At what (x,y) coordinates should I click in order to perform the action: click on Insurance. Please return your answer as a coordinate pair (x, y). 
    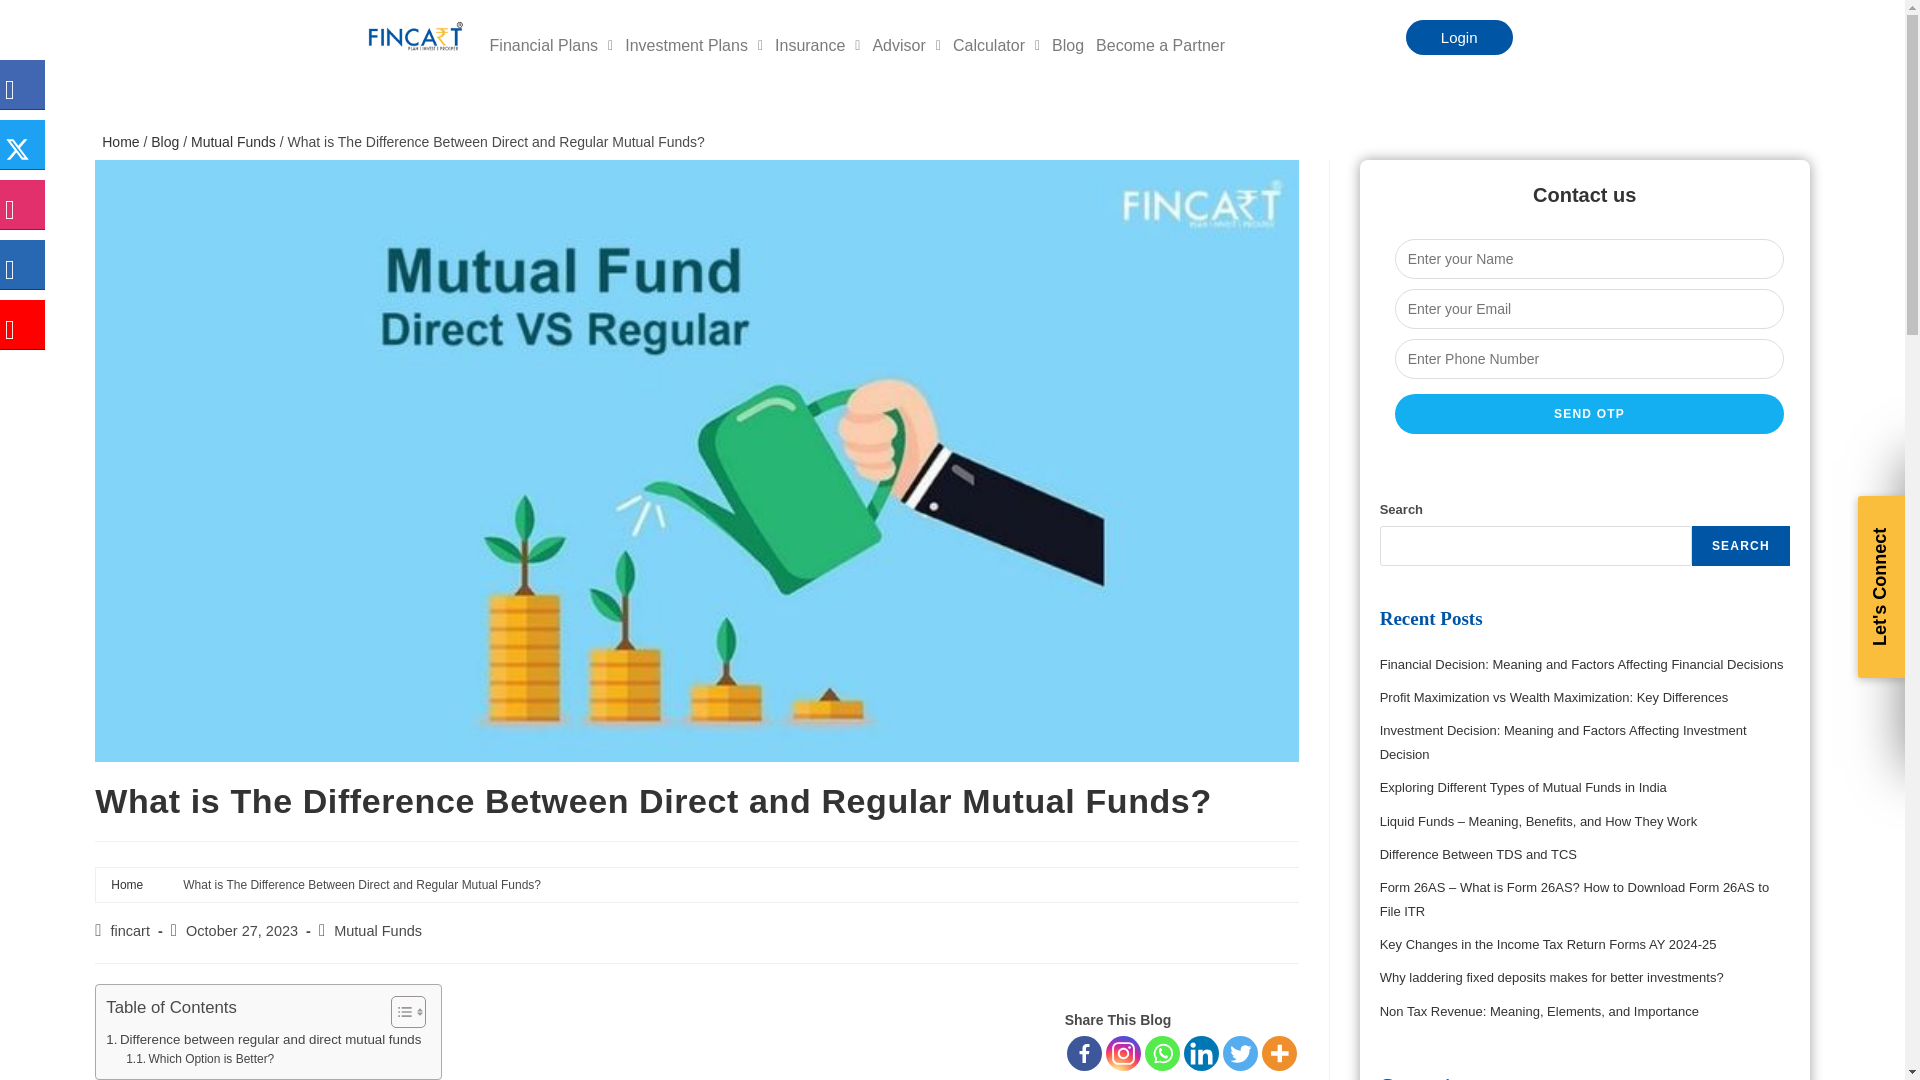
    Looking at the image, I should click on (817, 46).